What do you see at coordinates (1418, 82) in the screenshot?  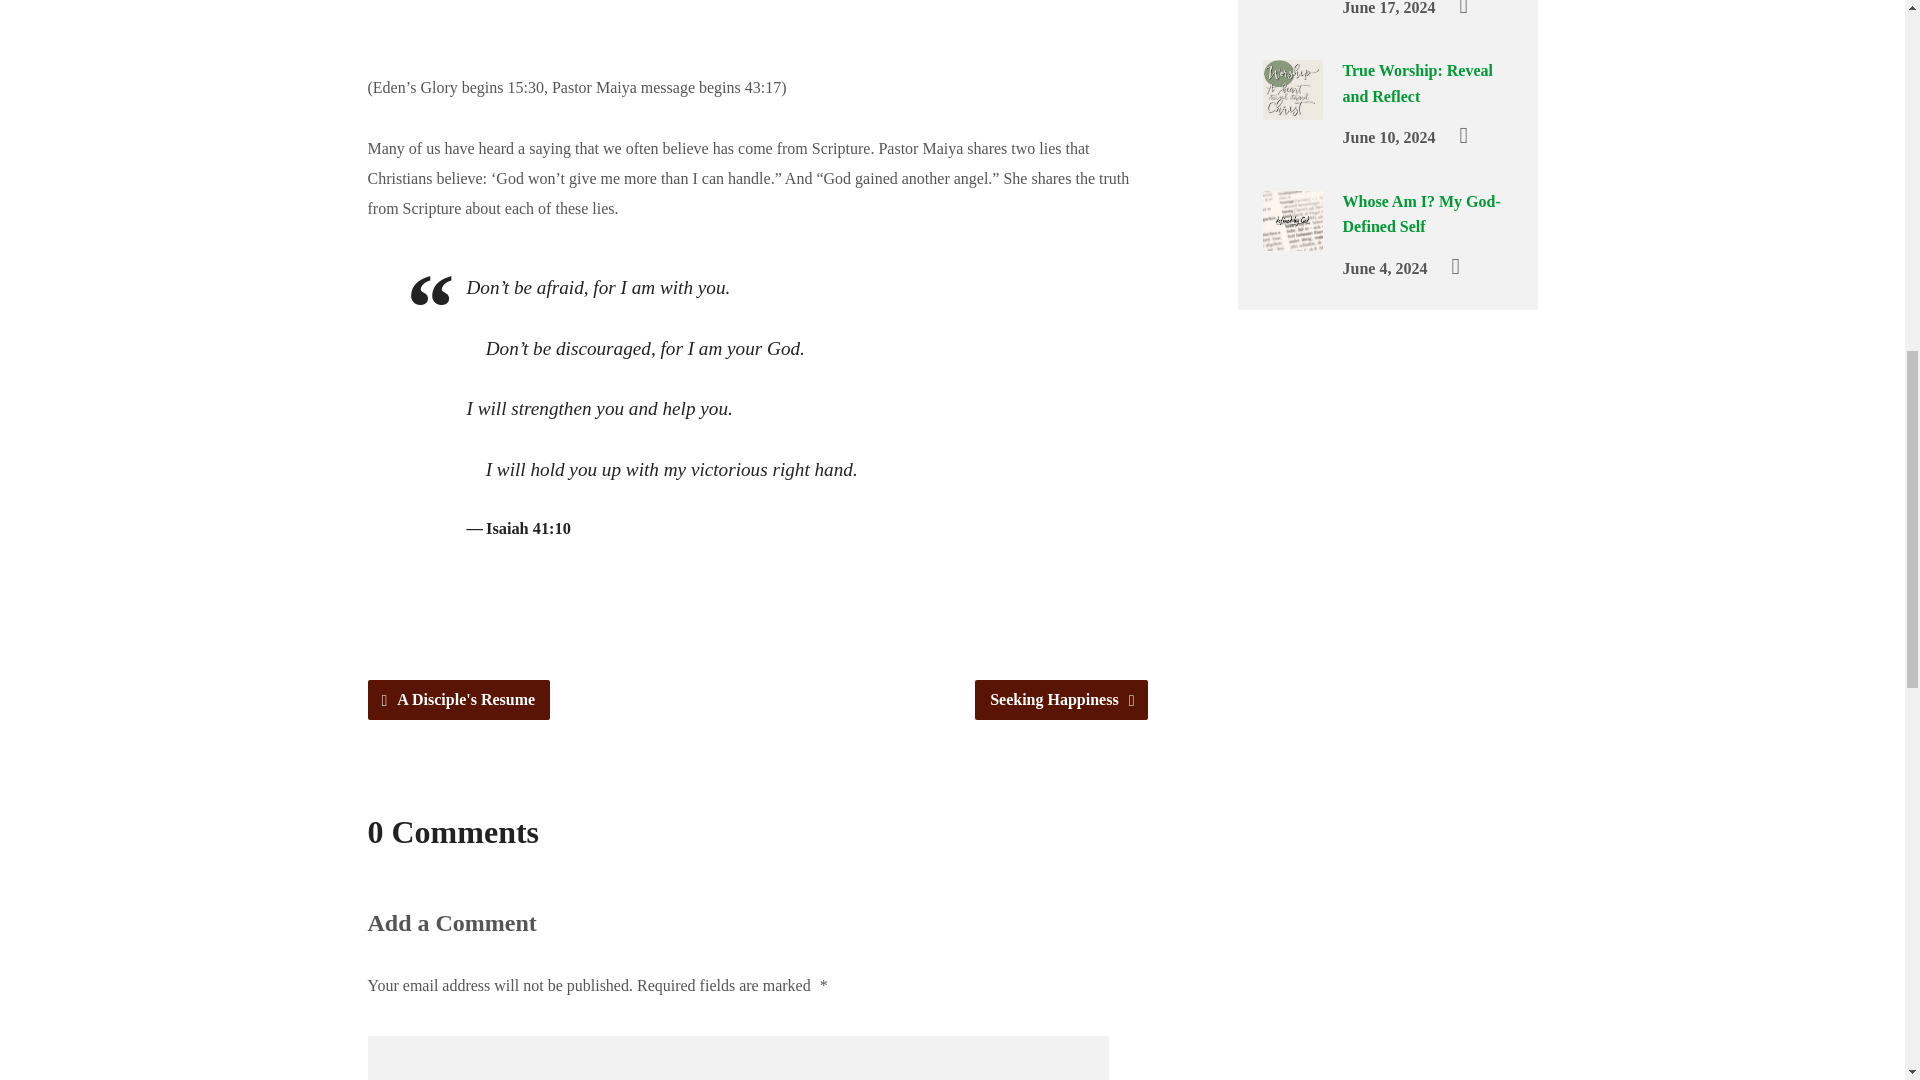 I see `True Worship: Reveal and Reflect` at bounding box center [1418, 82].